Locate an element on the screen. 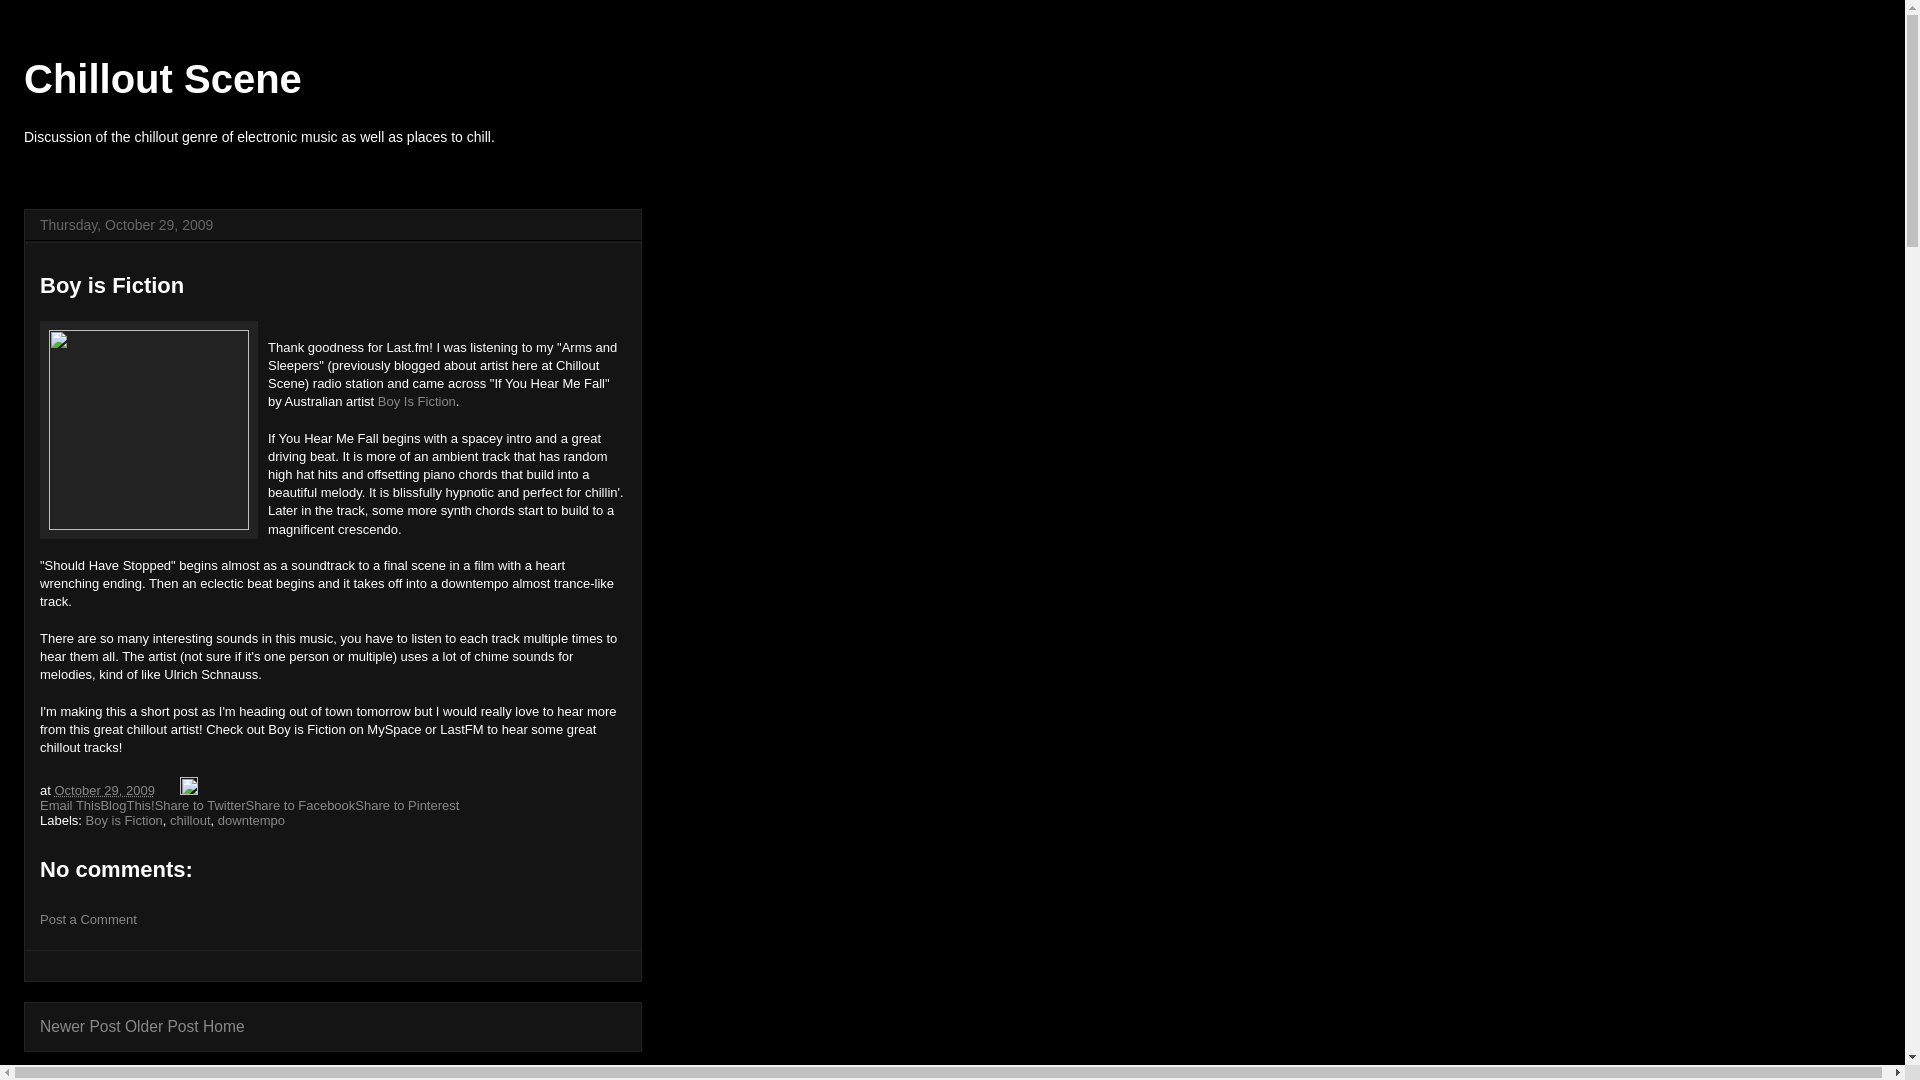 The height and width of the screenshot is (1080, 1920). Post a Comment is located at coordinates (88, 918).